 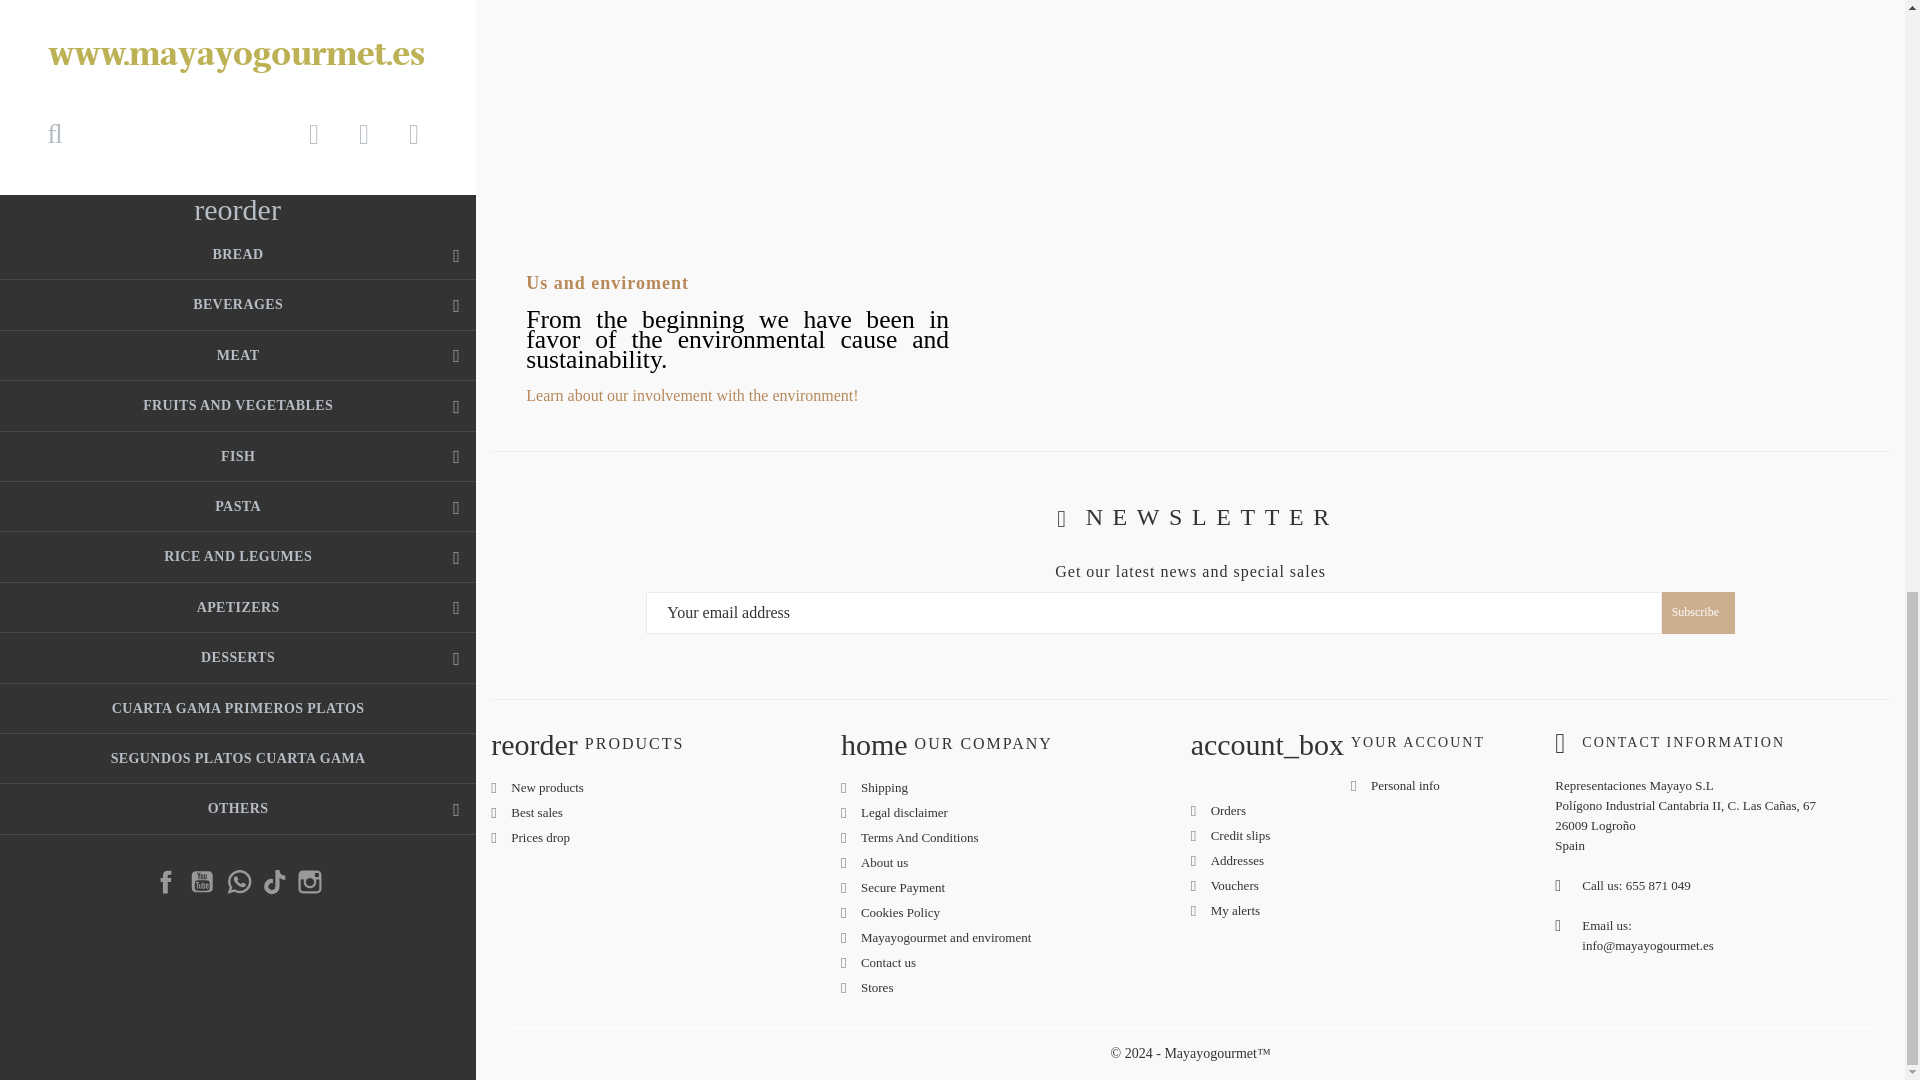 What do you see at coordinates (1235, 886) in the screenshot?
I see `Vouchers` at bounding box center [1235, 886].